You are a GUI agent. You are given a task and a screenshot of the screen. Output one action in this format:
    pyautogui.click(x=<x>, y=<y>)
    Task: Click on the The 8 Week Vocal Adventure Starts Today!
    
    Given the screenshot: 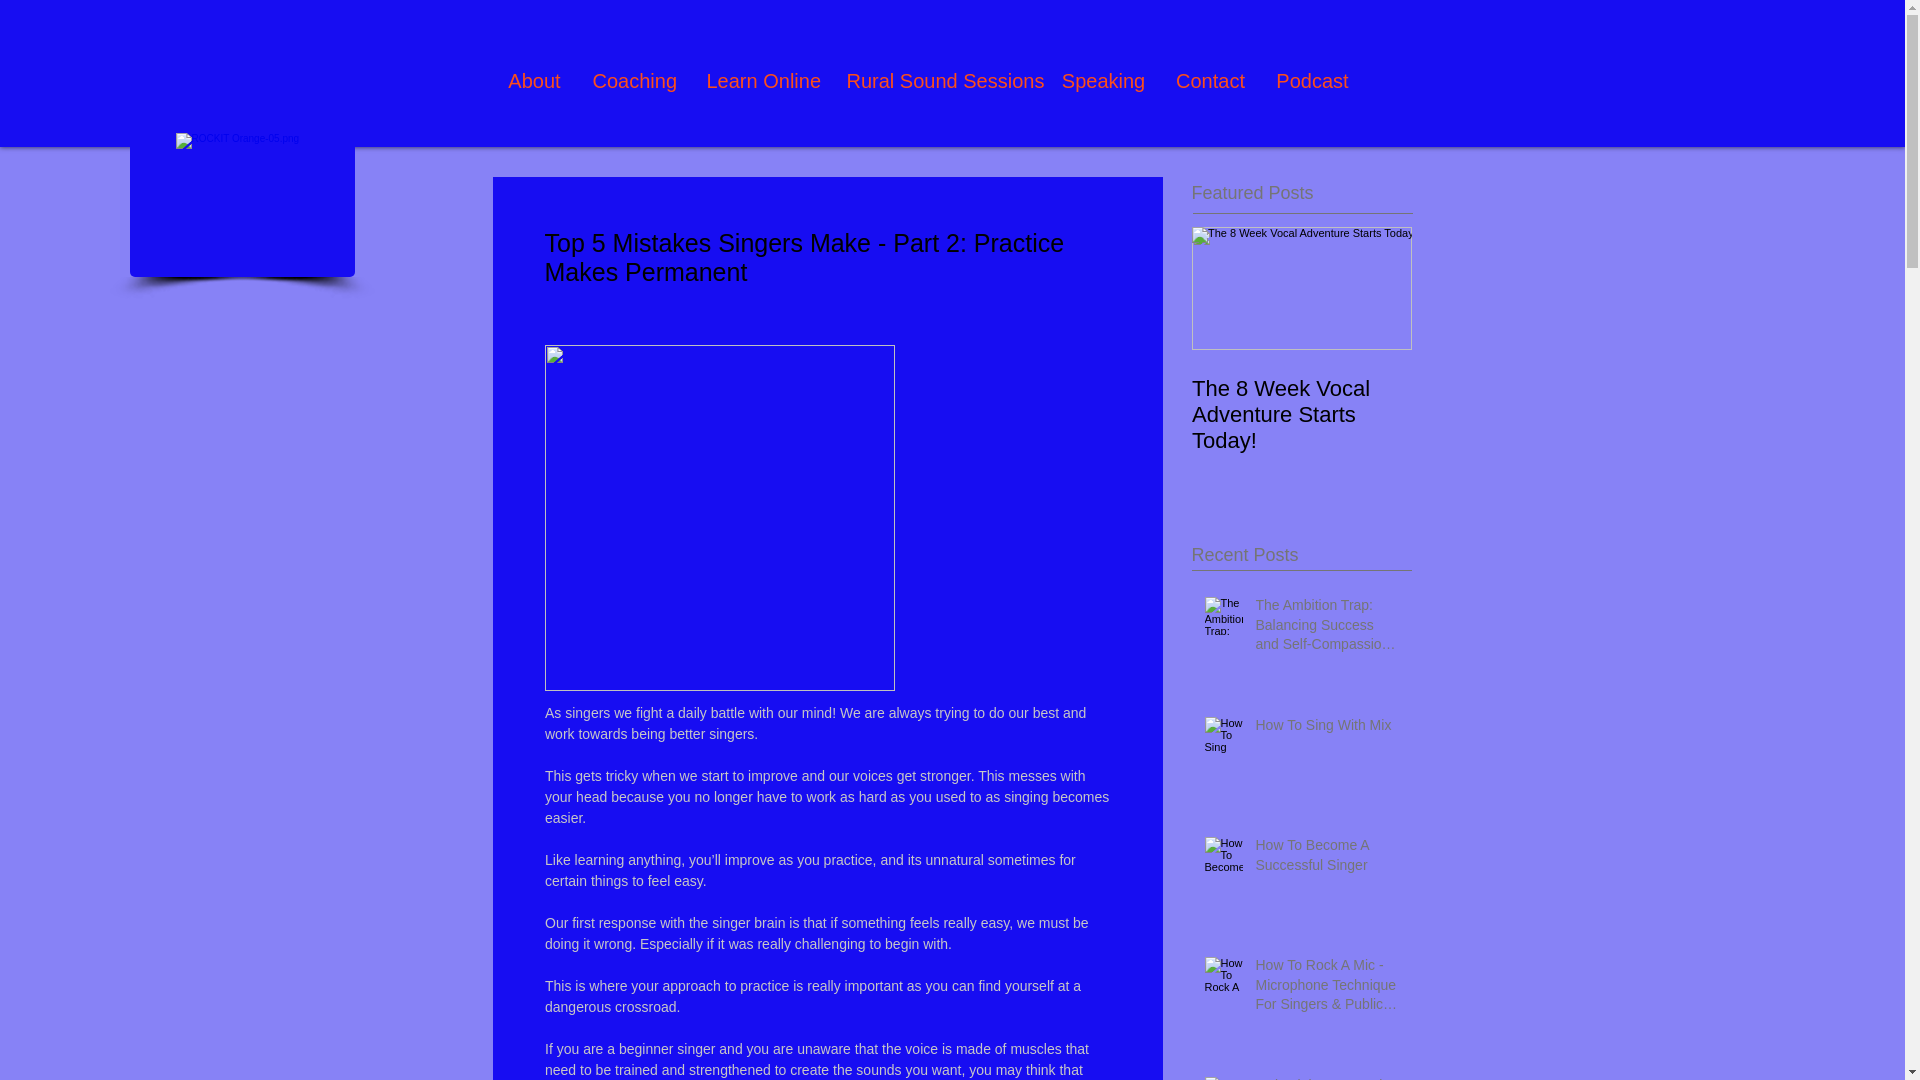 What is the action you would take?
    pyautogui.click(x=1302, y=414)
    